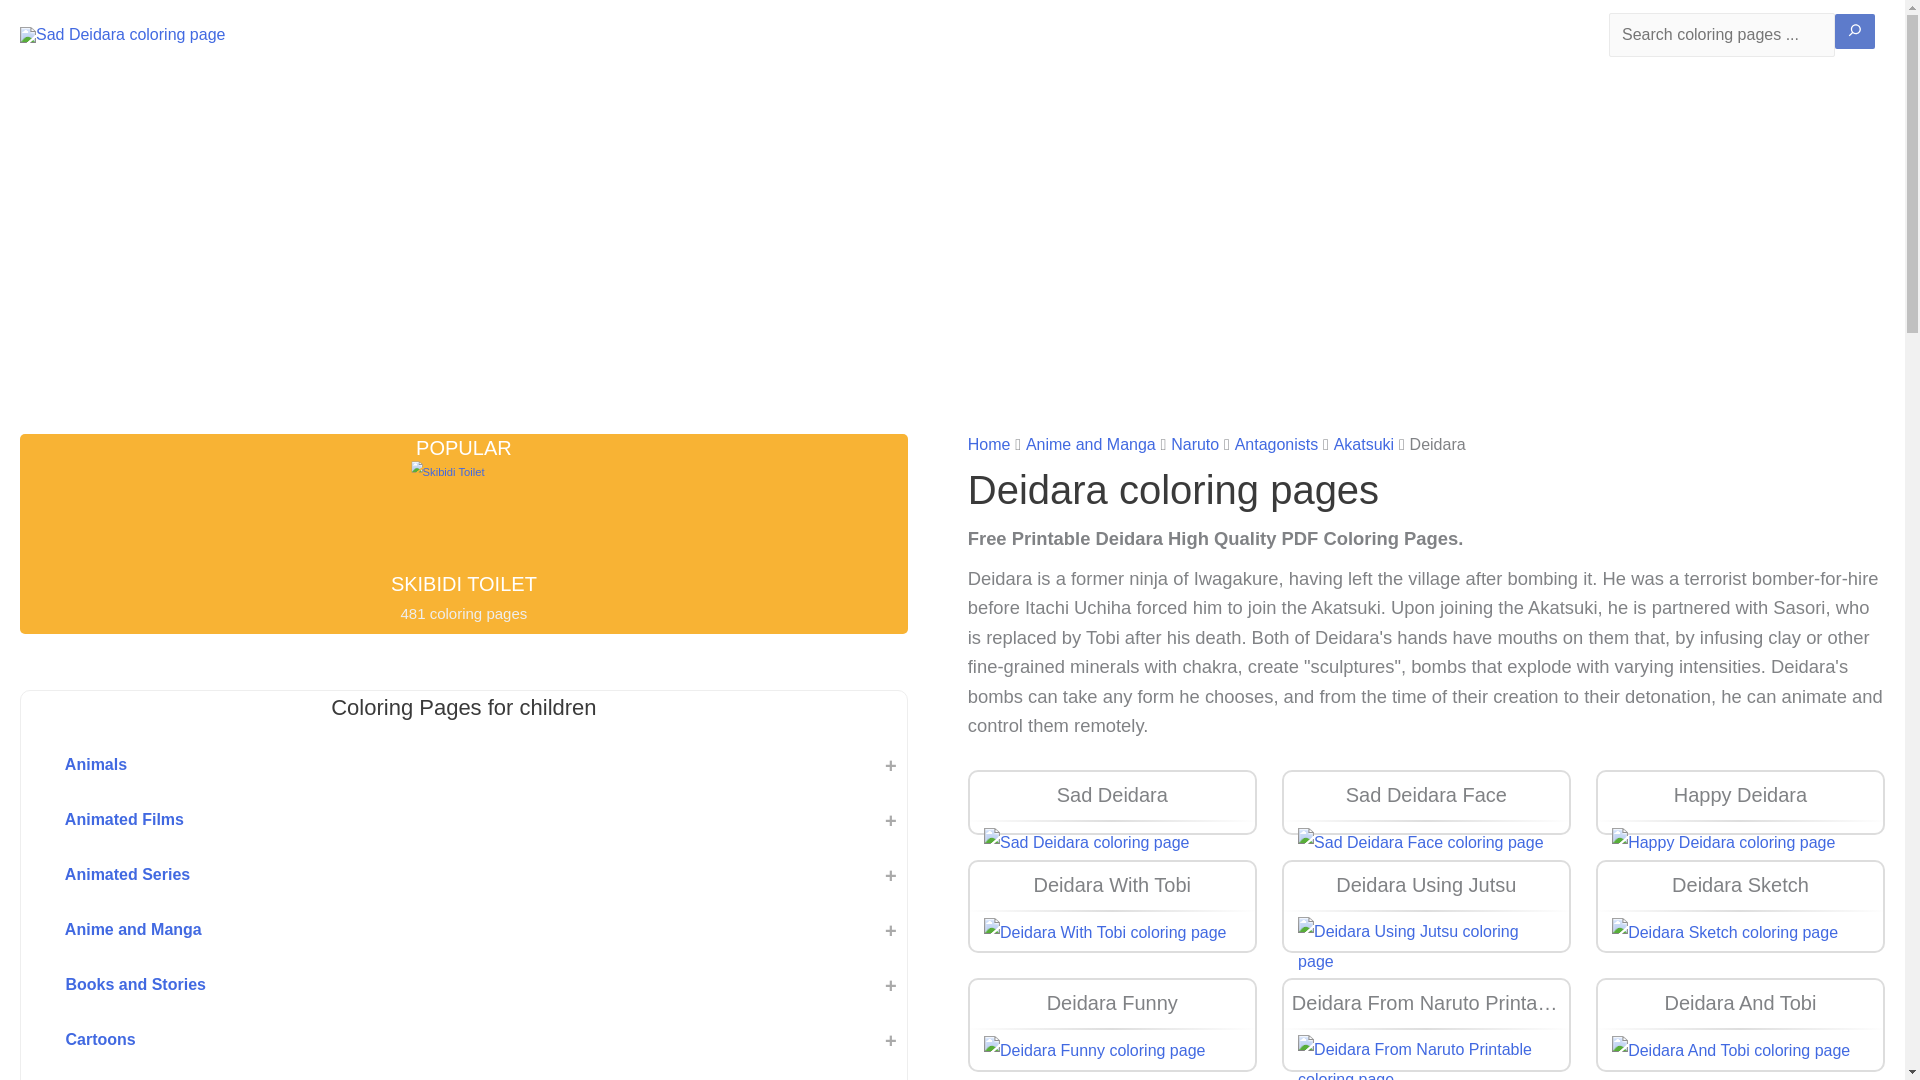  What do you see at coordinates (419, 766) in the screenshot?
I see `Animals` at bounding box center [419, 766].